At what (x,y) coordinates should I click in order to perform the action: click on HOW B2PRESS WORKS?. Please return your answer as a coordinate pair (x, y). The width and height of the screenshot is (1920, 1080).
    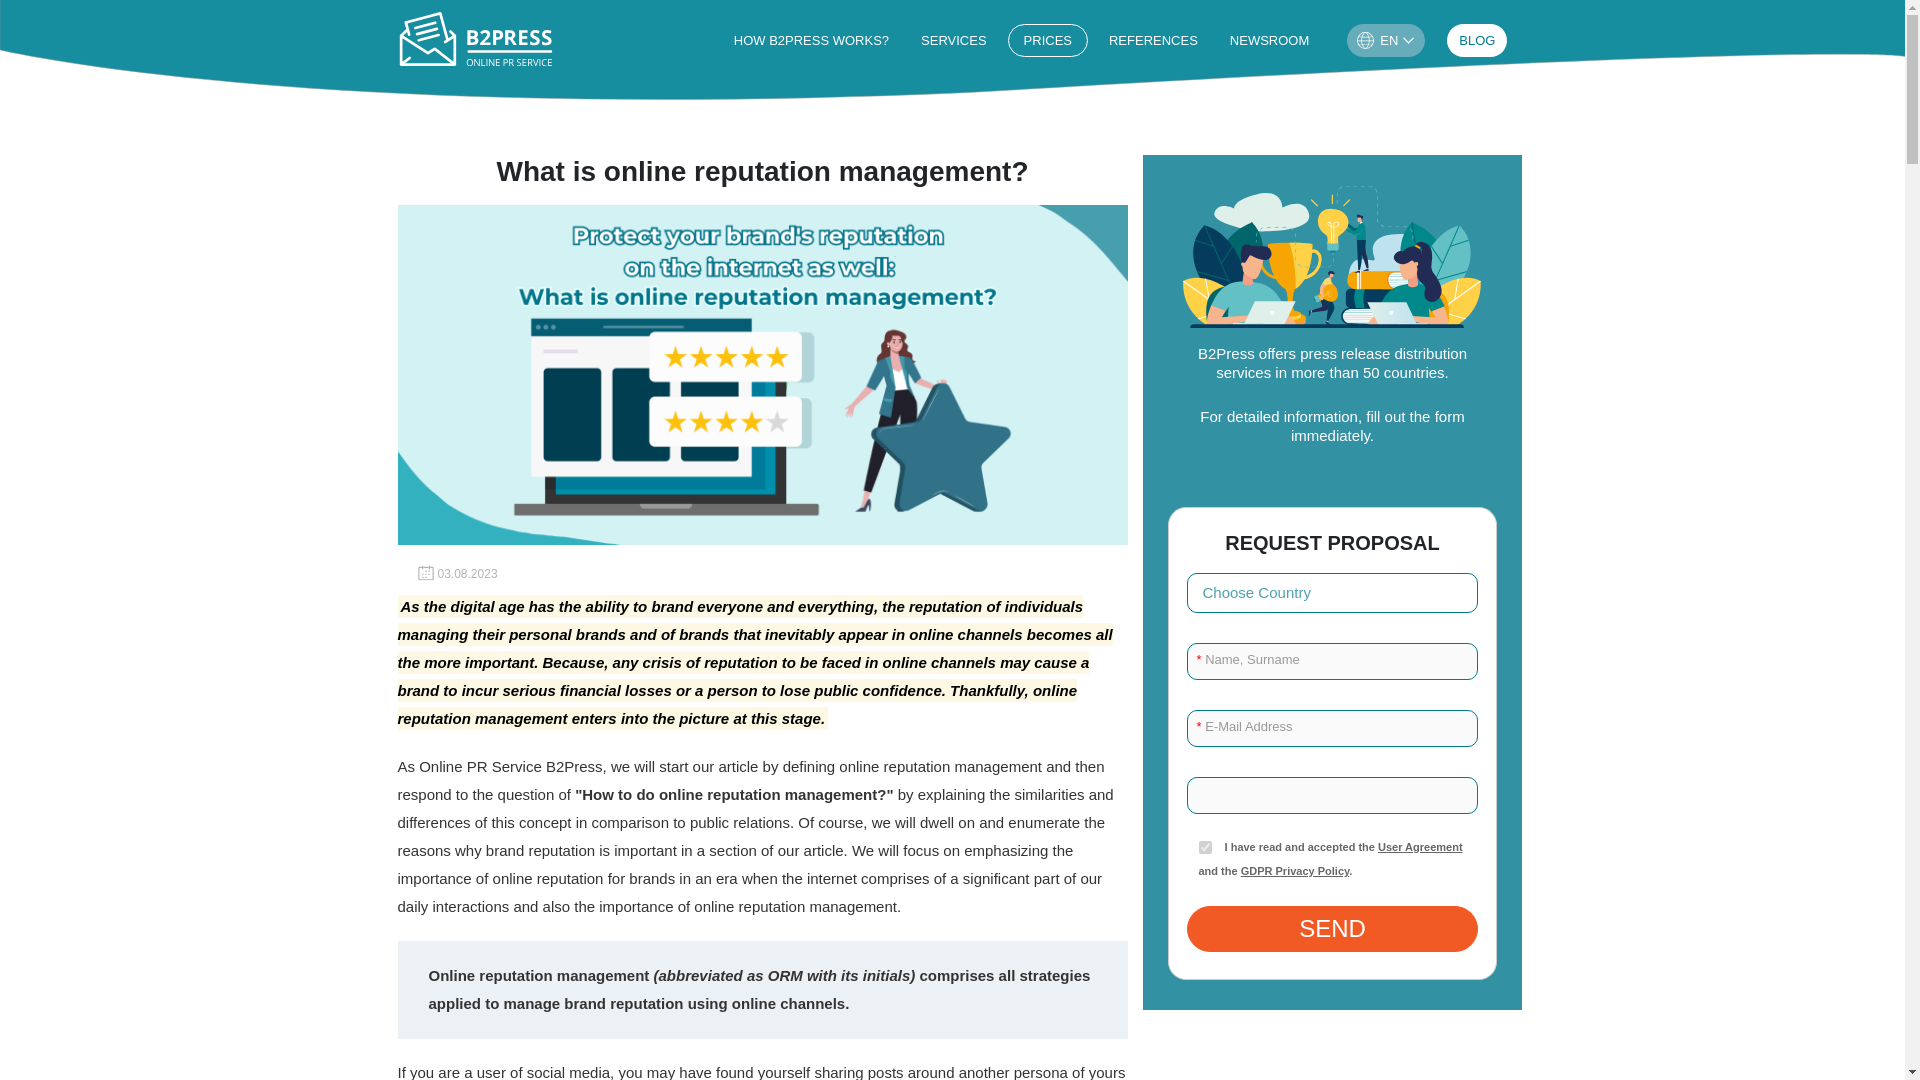
    Looking at the image, I should click on (811, 40).